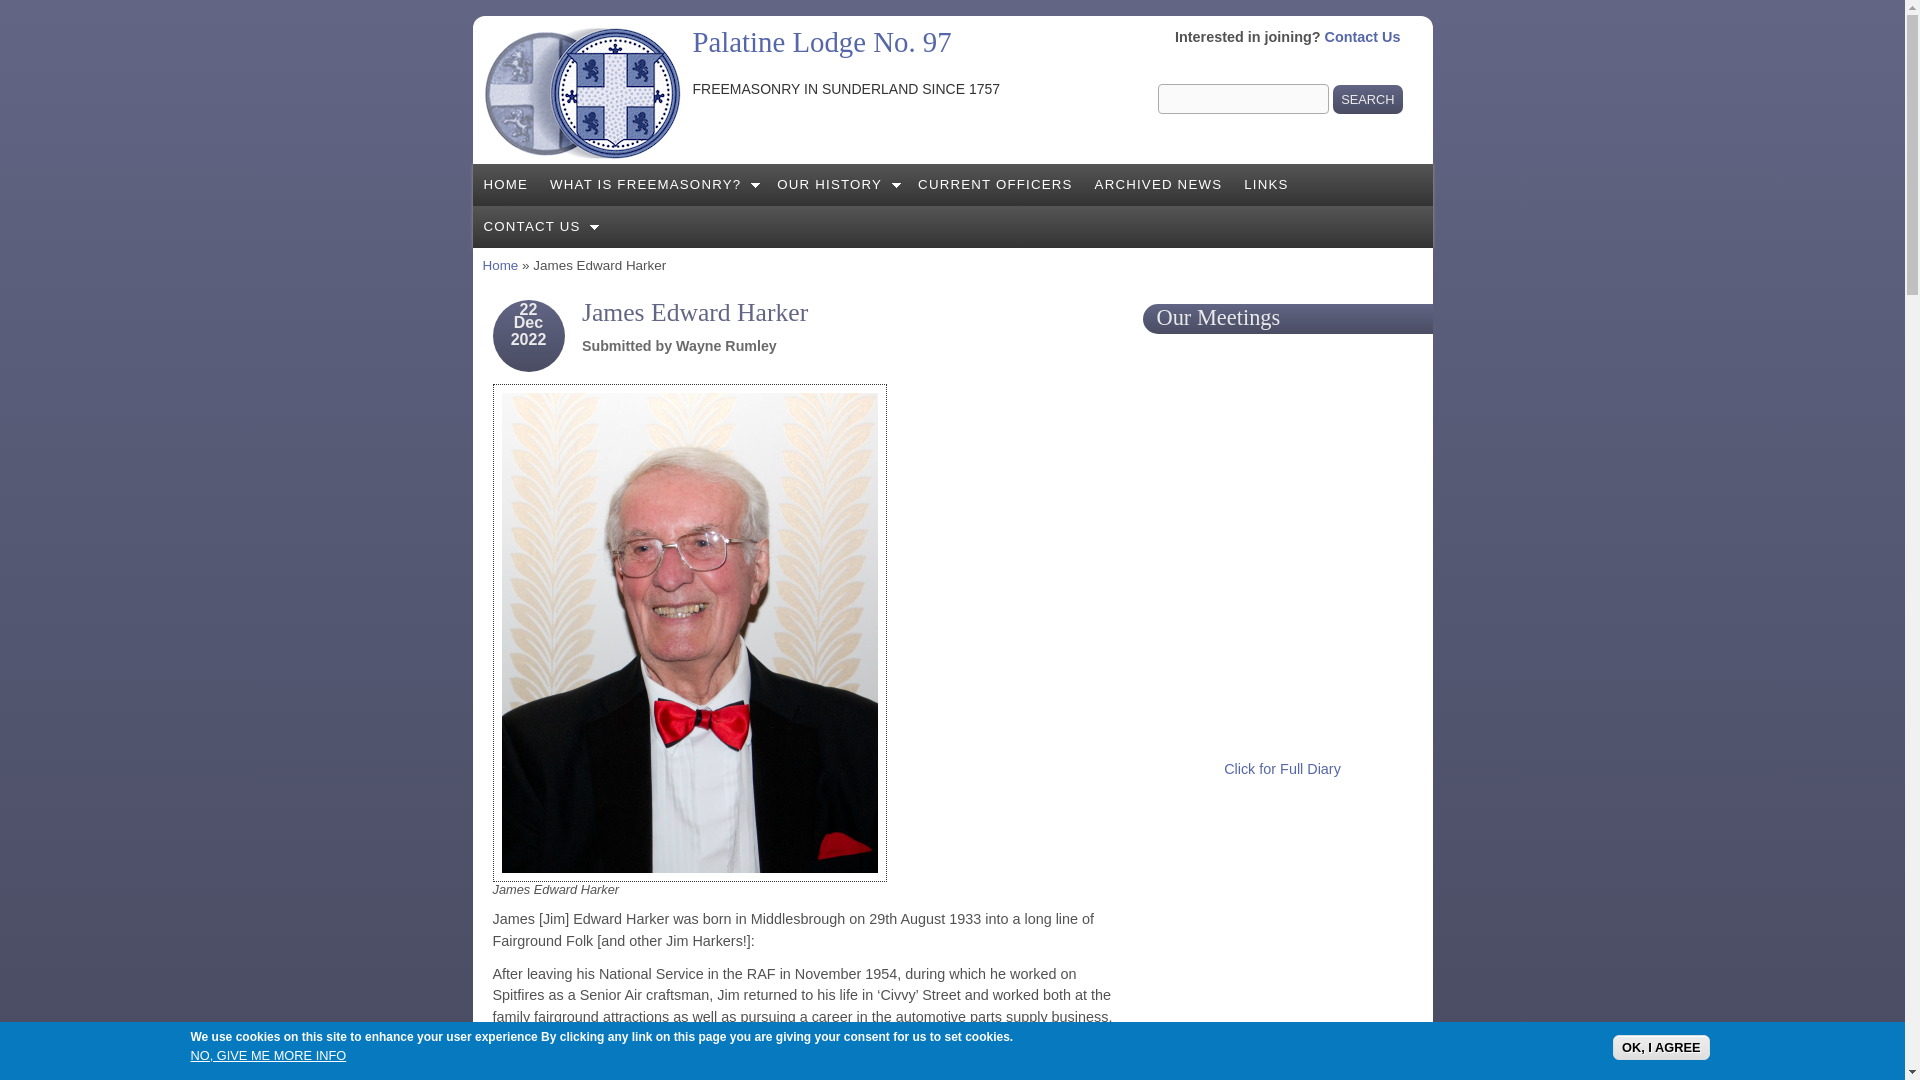 The width and height of the screenshot is (1920, 1080). Describe the element at coordinates (1242, 99) in the screenshot. I see `Enter the terms you wish to search for.` at that location.